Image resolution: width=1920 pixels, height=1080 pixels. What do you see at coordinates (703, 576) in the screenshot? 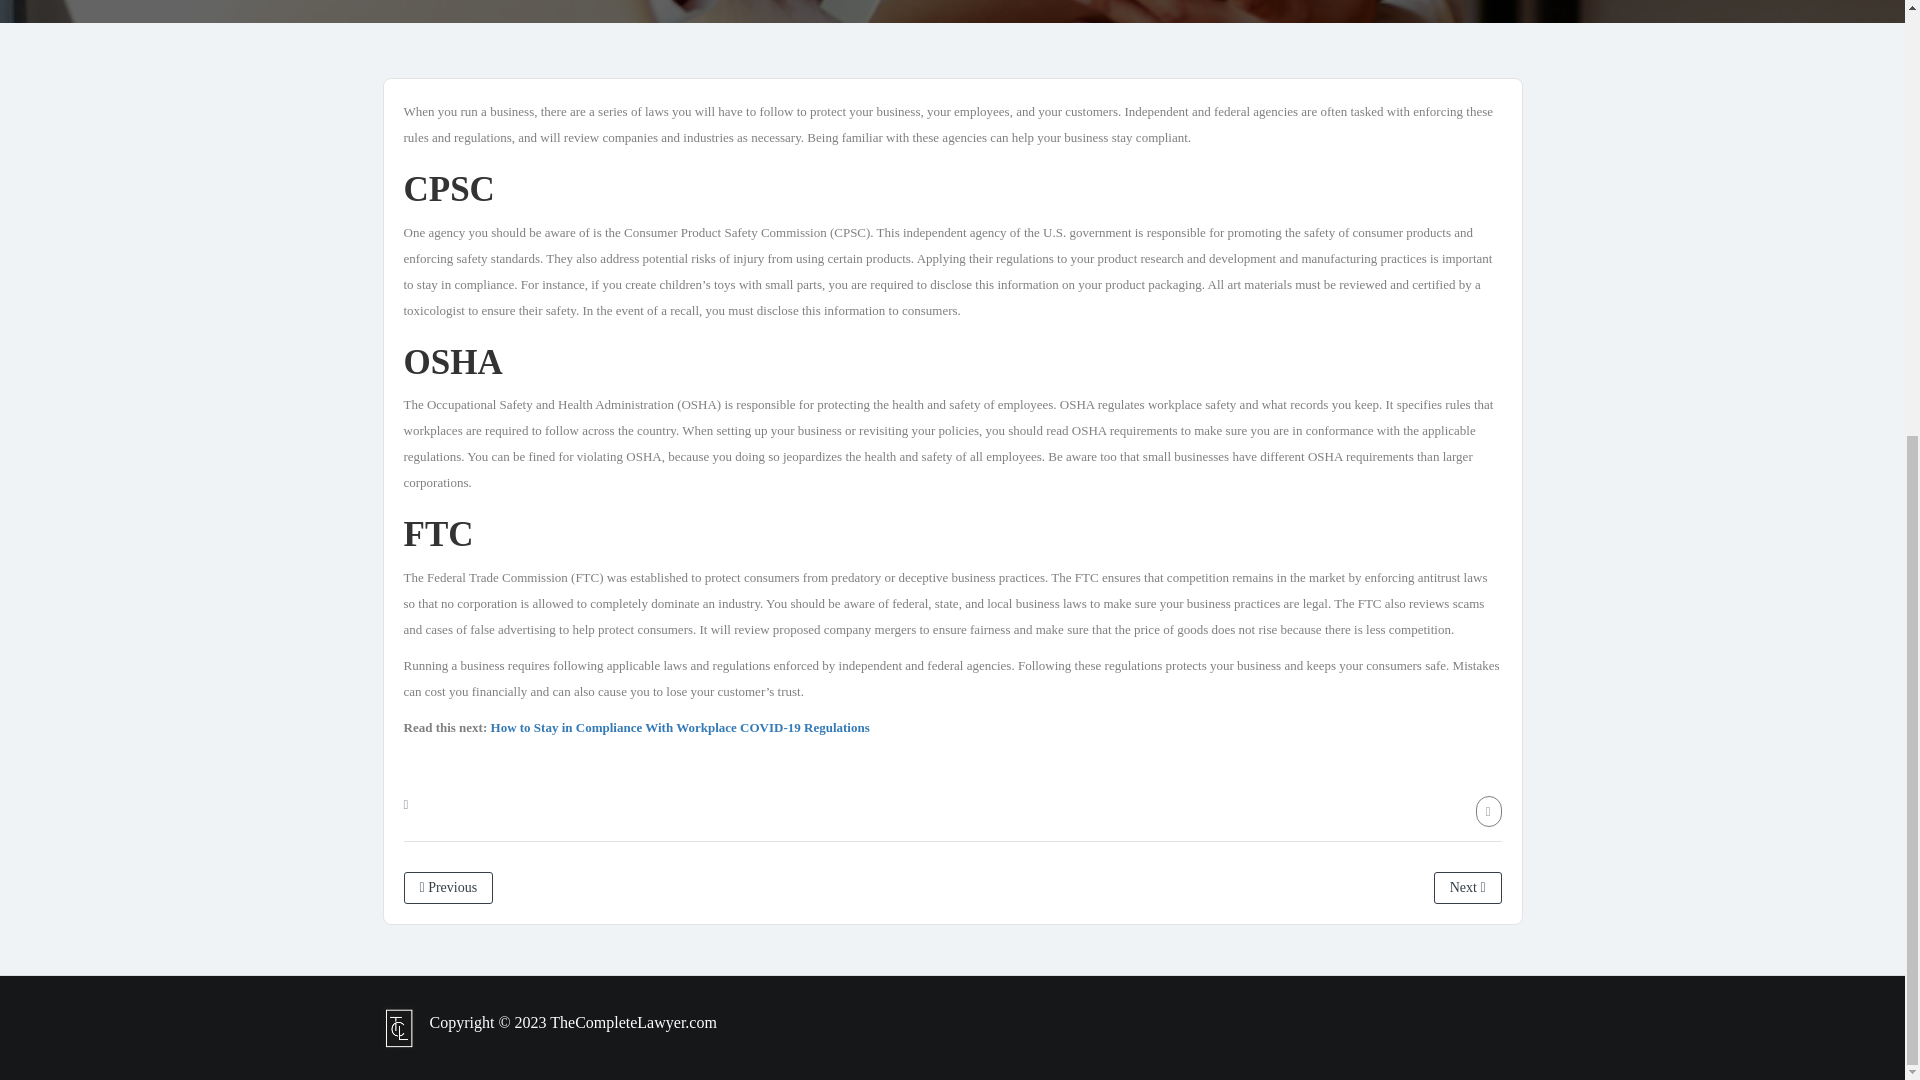
I see `was established to protect consumers` at bounding box center [703, 576].